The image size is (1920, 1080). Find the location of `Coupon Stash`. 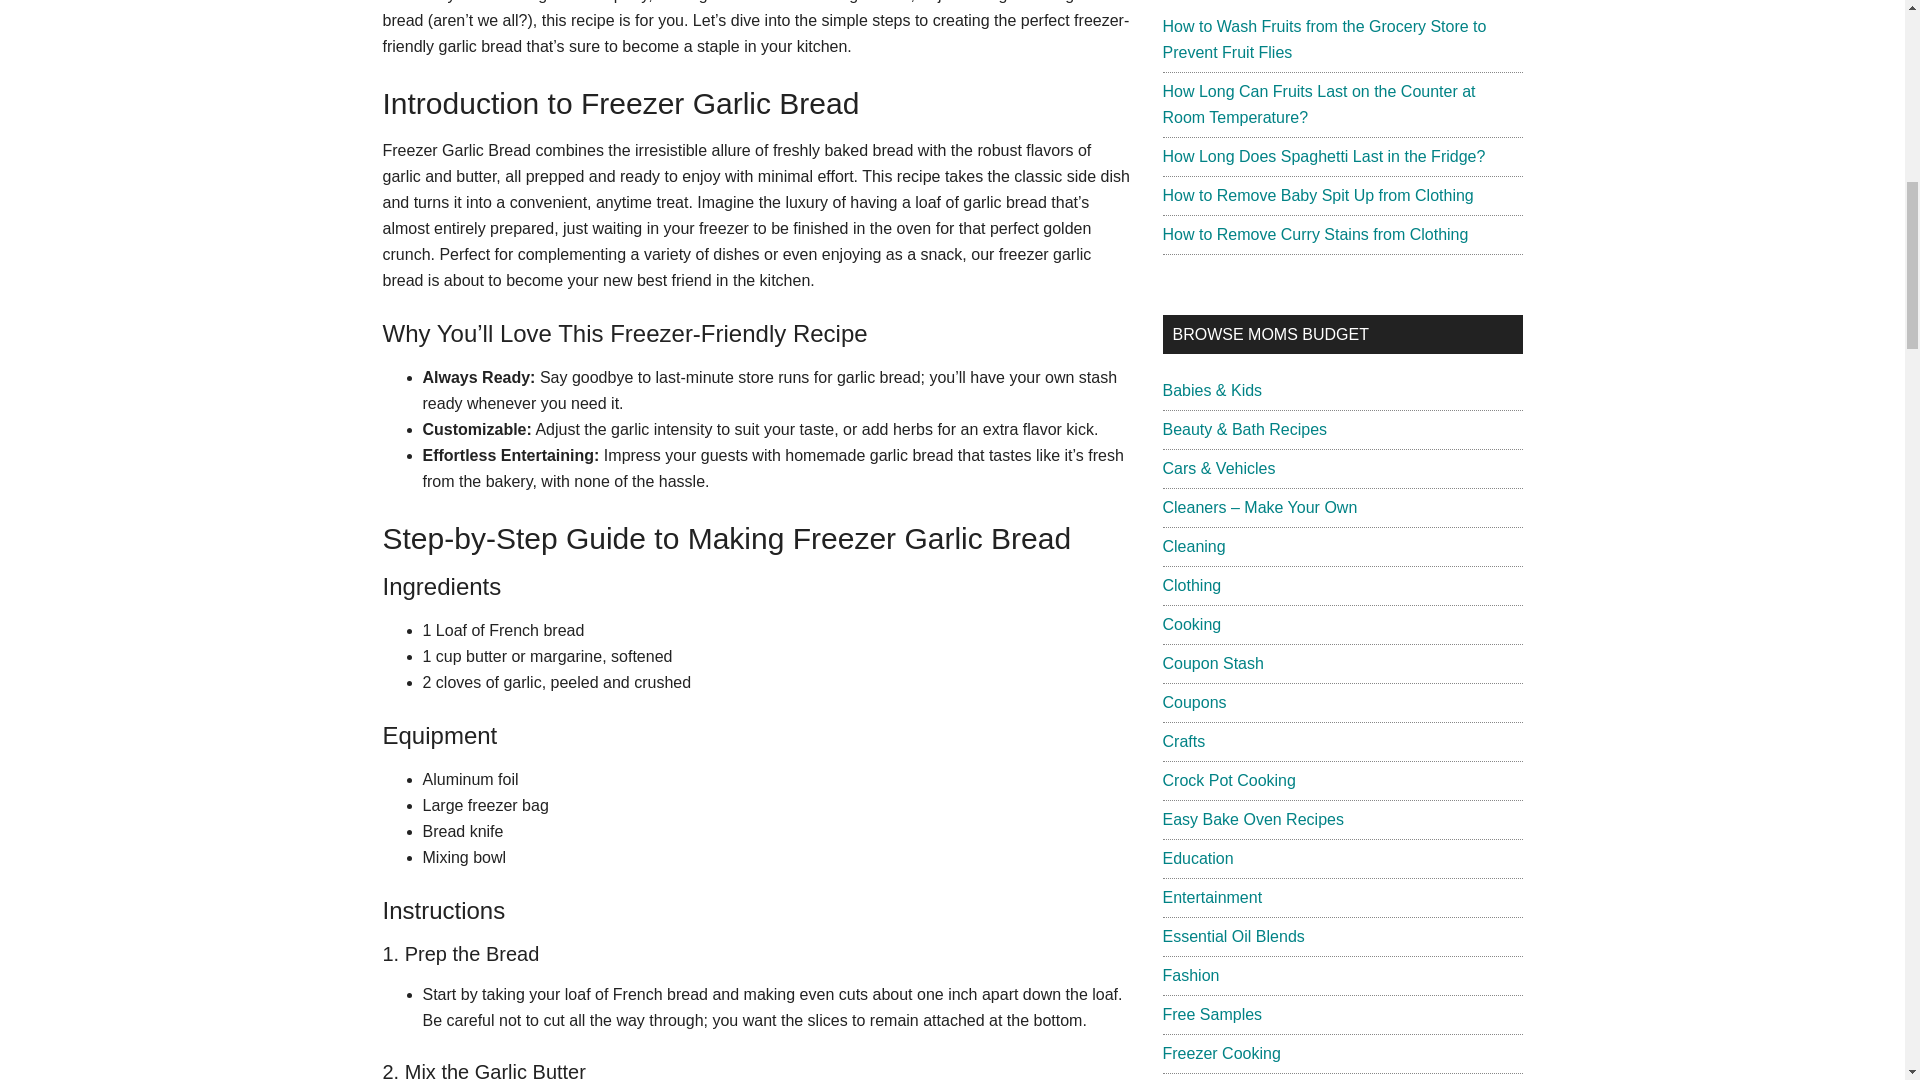

Coupon Stash is located at coordinates (1212, 662).